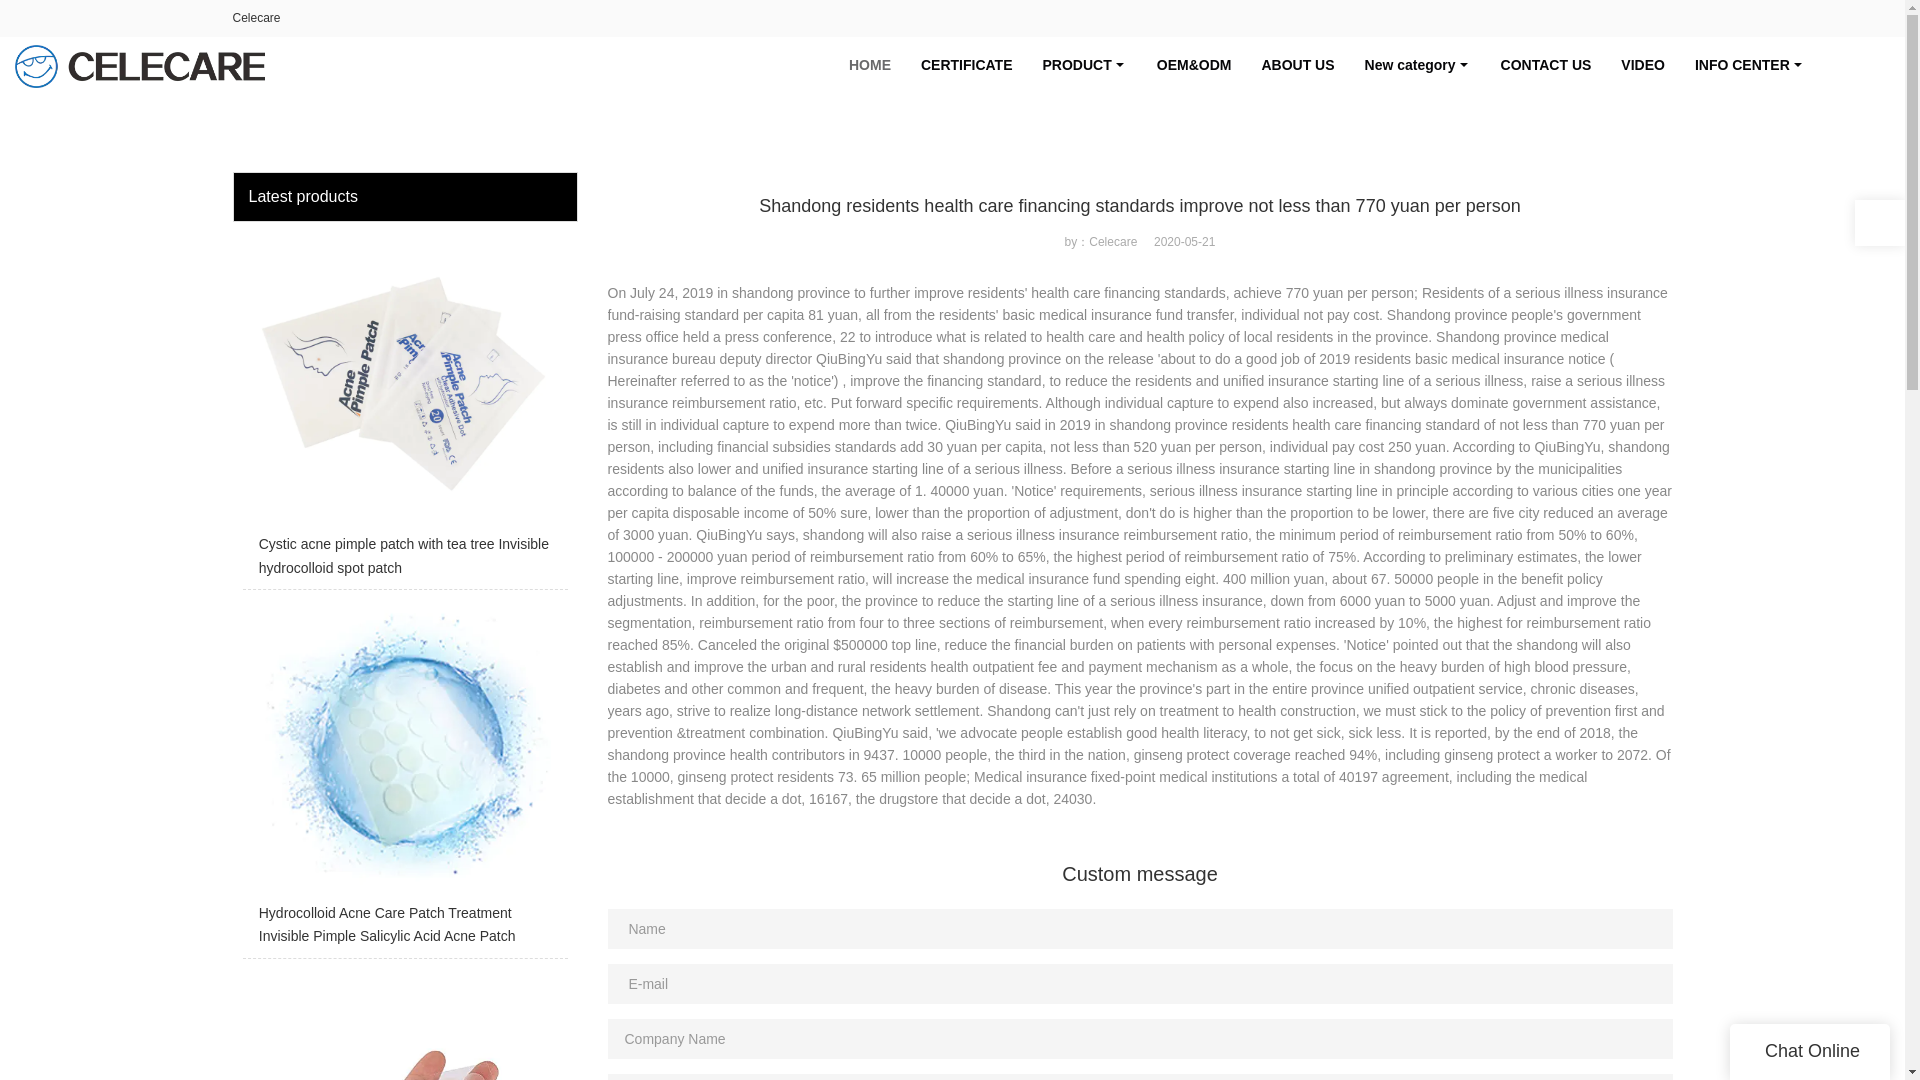 This screenshot has height=1080, width=1920. Describe the element at coordinates (256, 17) in the screenshot. I see `Celecare` at that location.